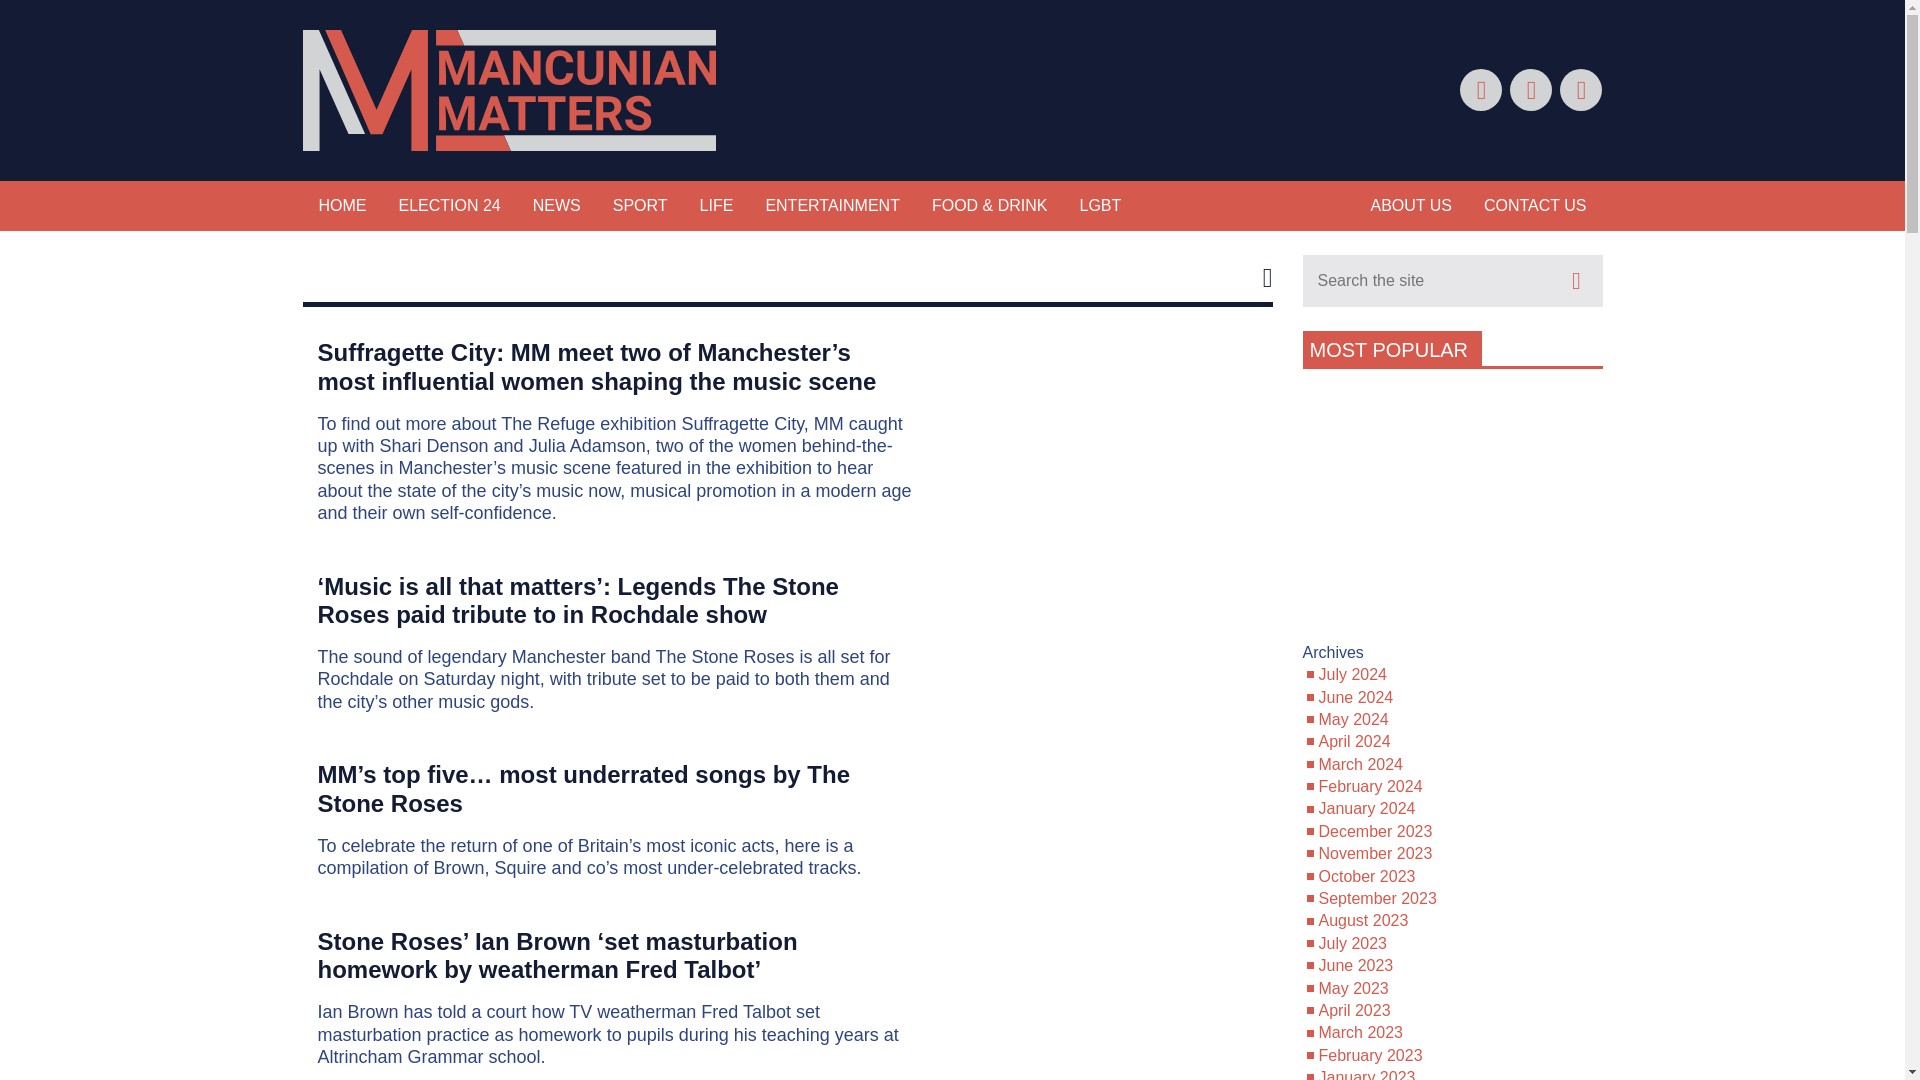 The image size is (1920, 1080). Describe the element at coordinates (1410, 206) in the screenshot. I see `ABOUT US` at that location.